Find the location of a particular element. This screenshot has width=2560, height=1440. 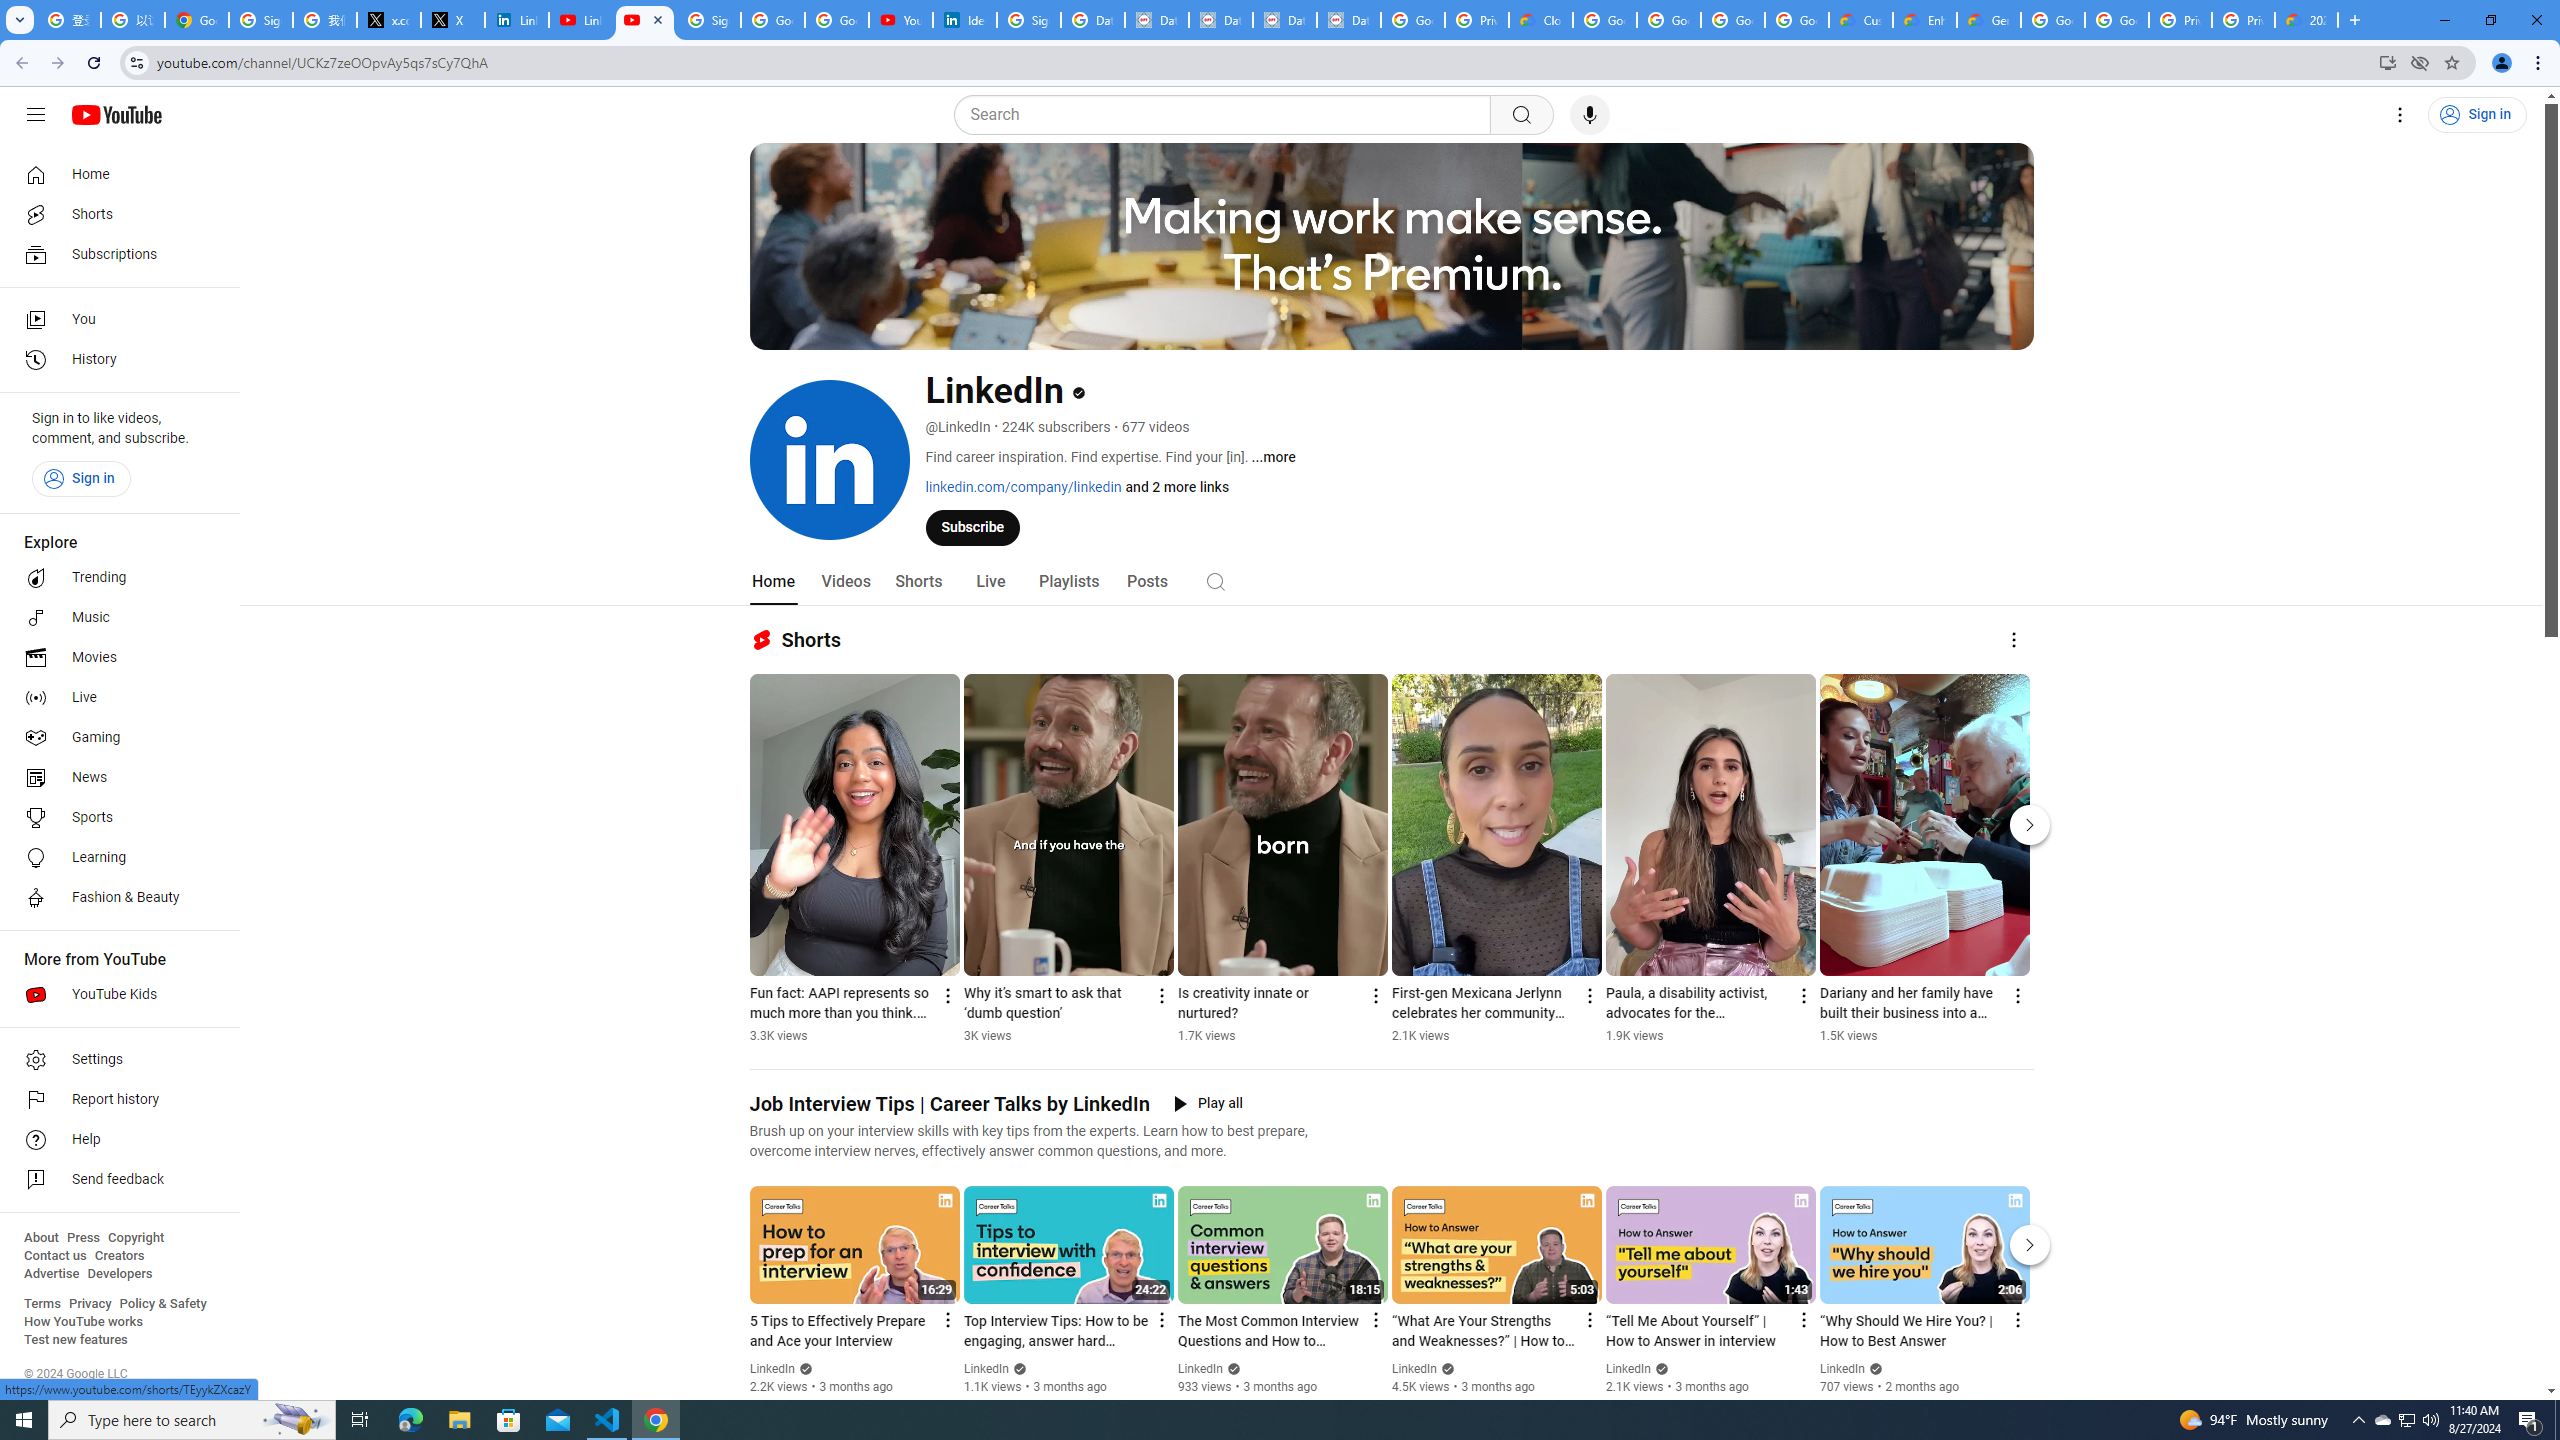

Guide is located at coordinates (36, 115).